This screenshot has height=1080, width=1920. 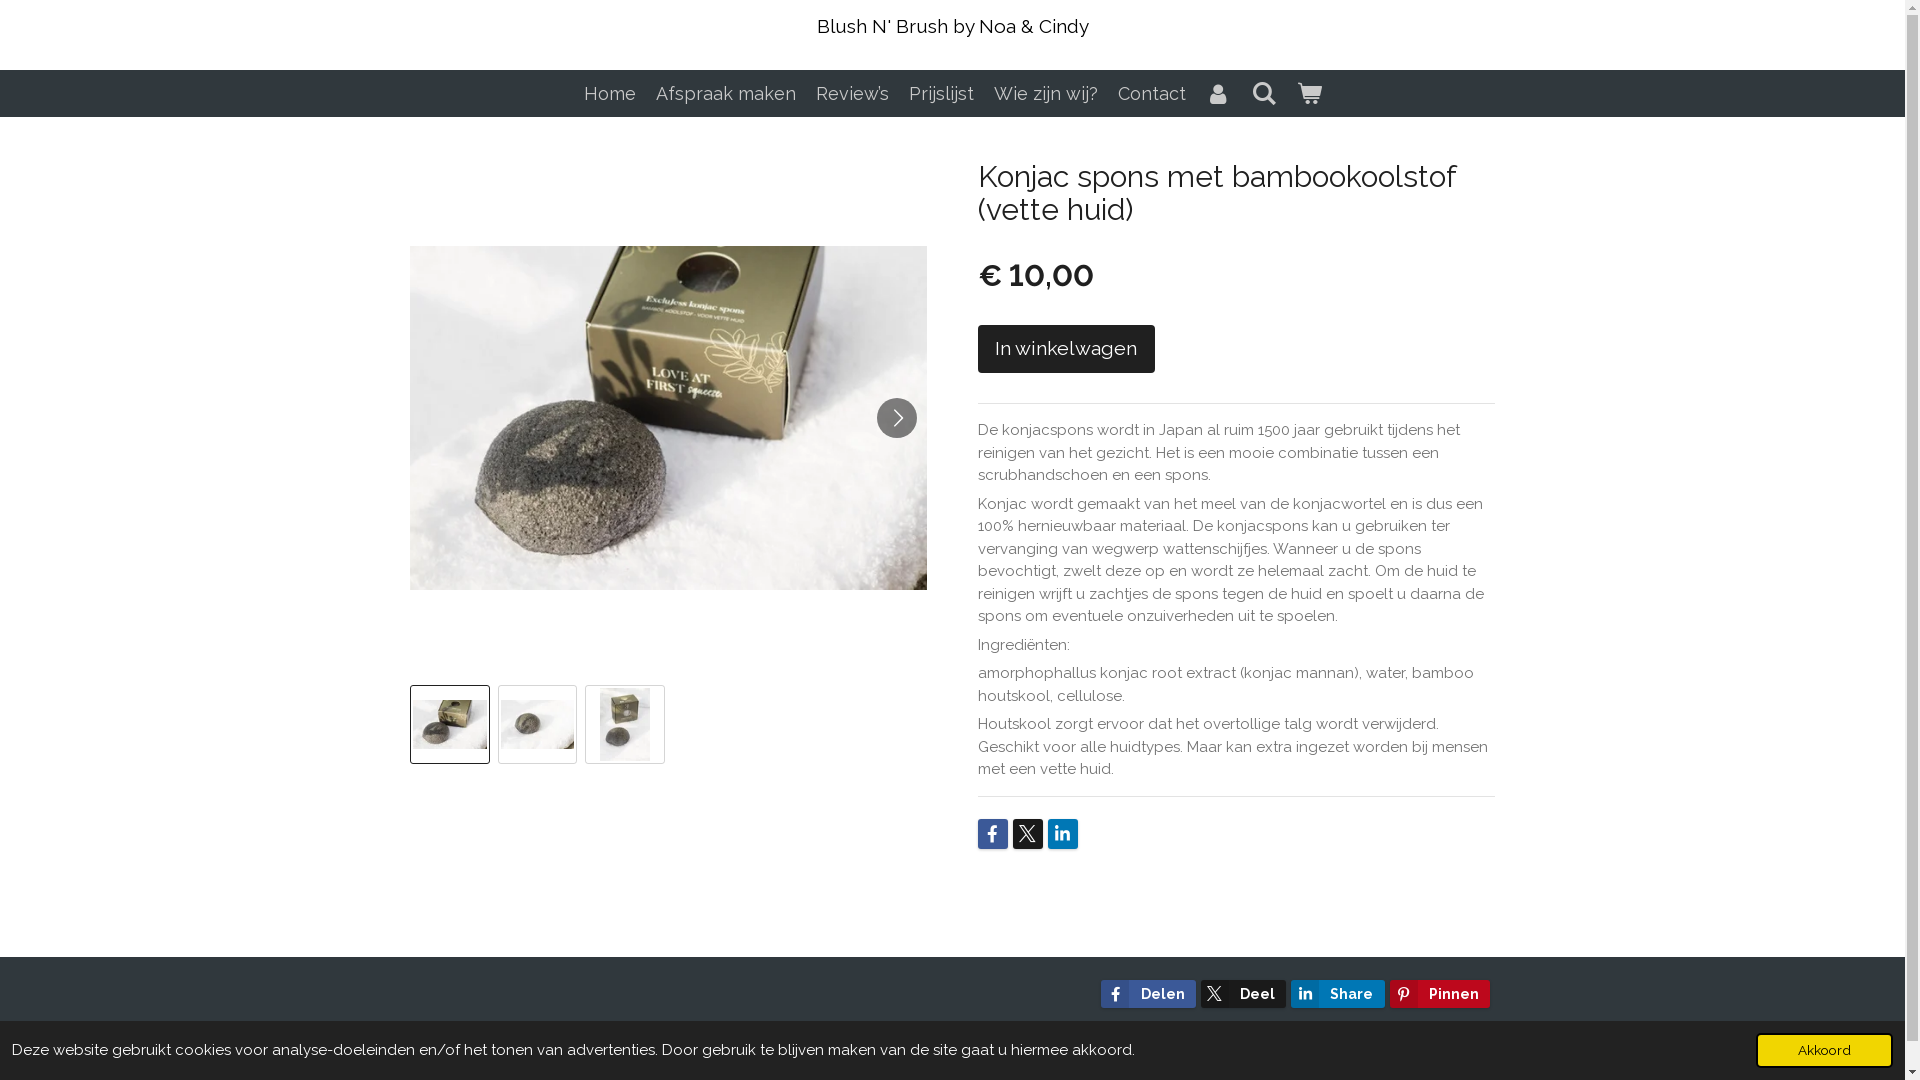 I want to click on Wie zijn wij?, so click(x=1046, y=94).